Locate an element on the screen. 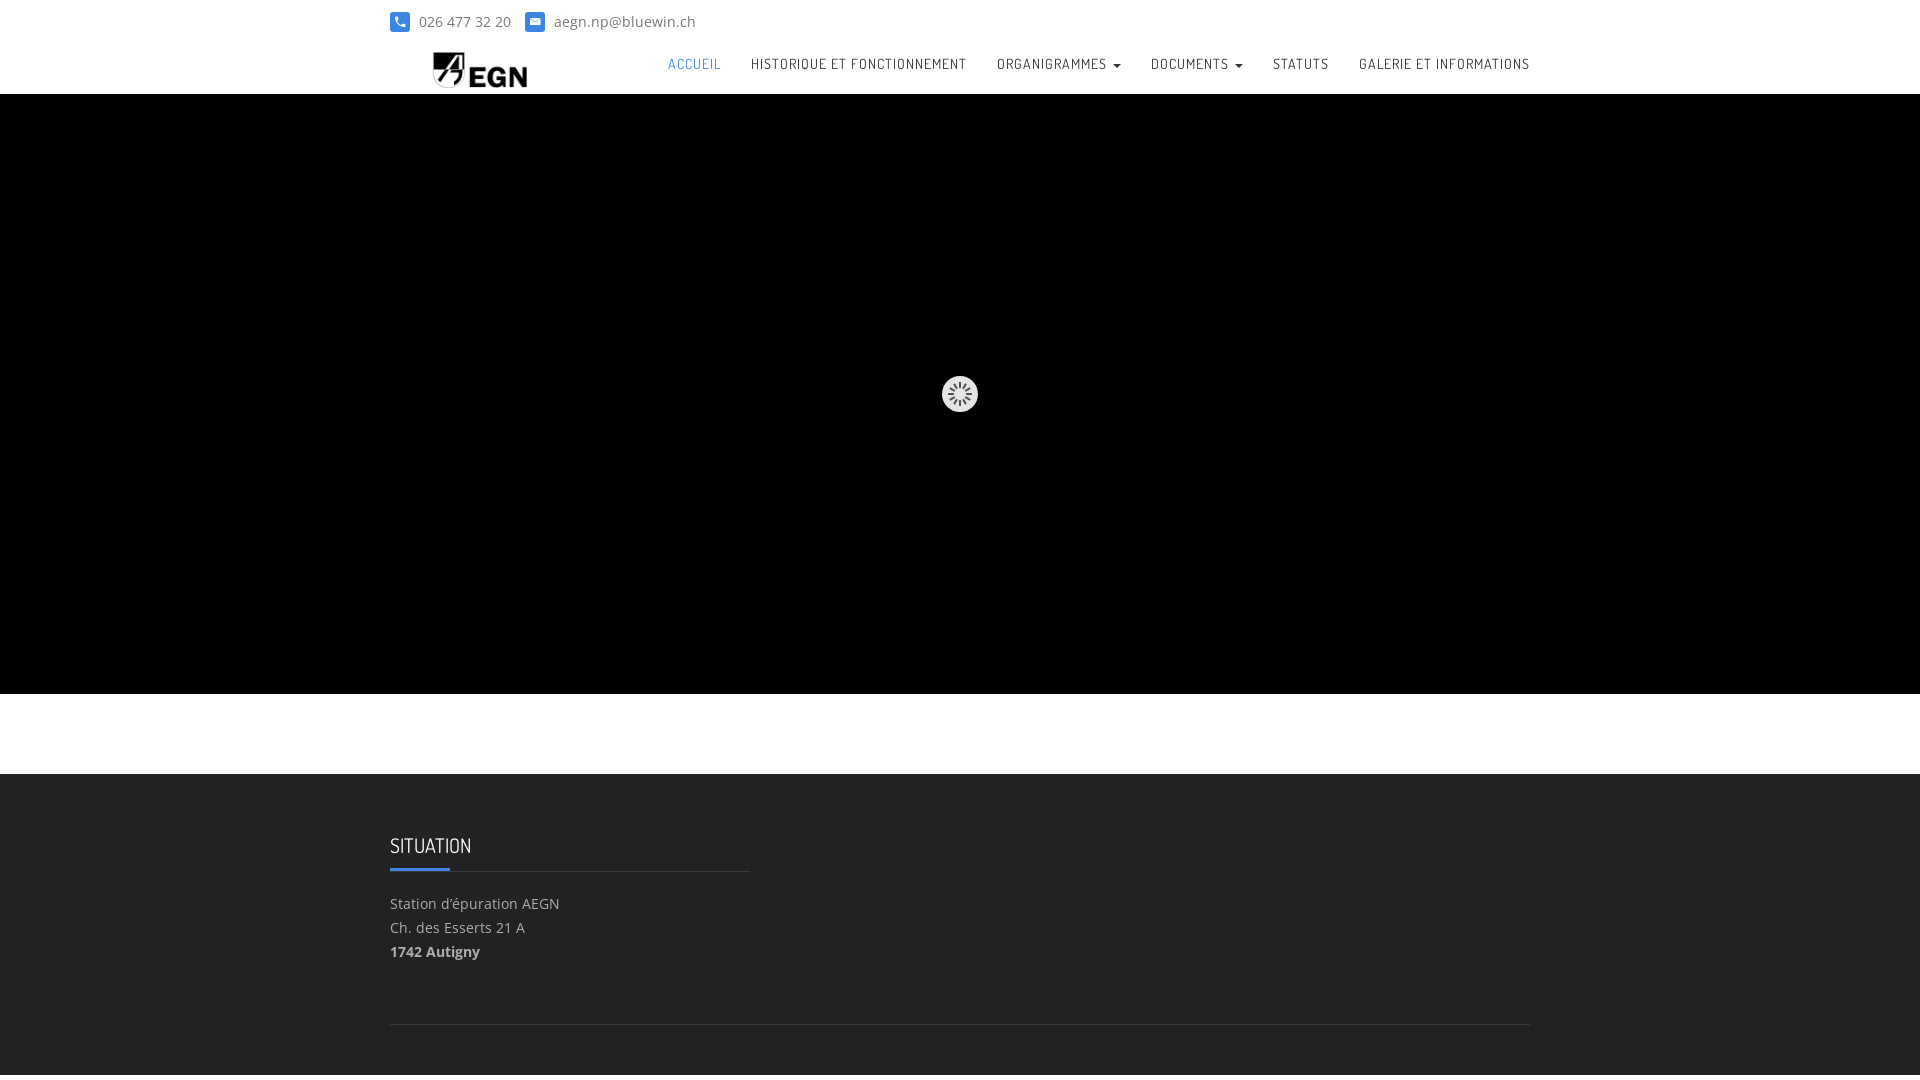  ORGANIGRAMMES is located at coordinates (1059, 64).